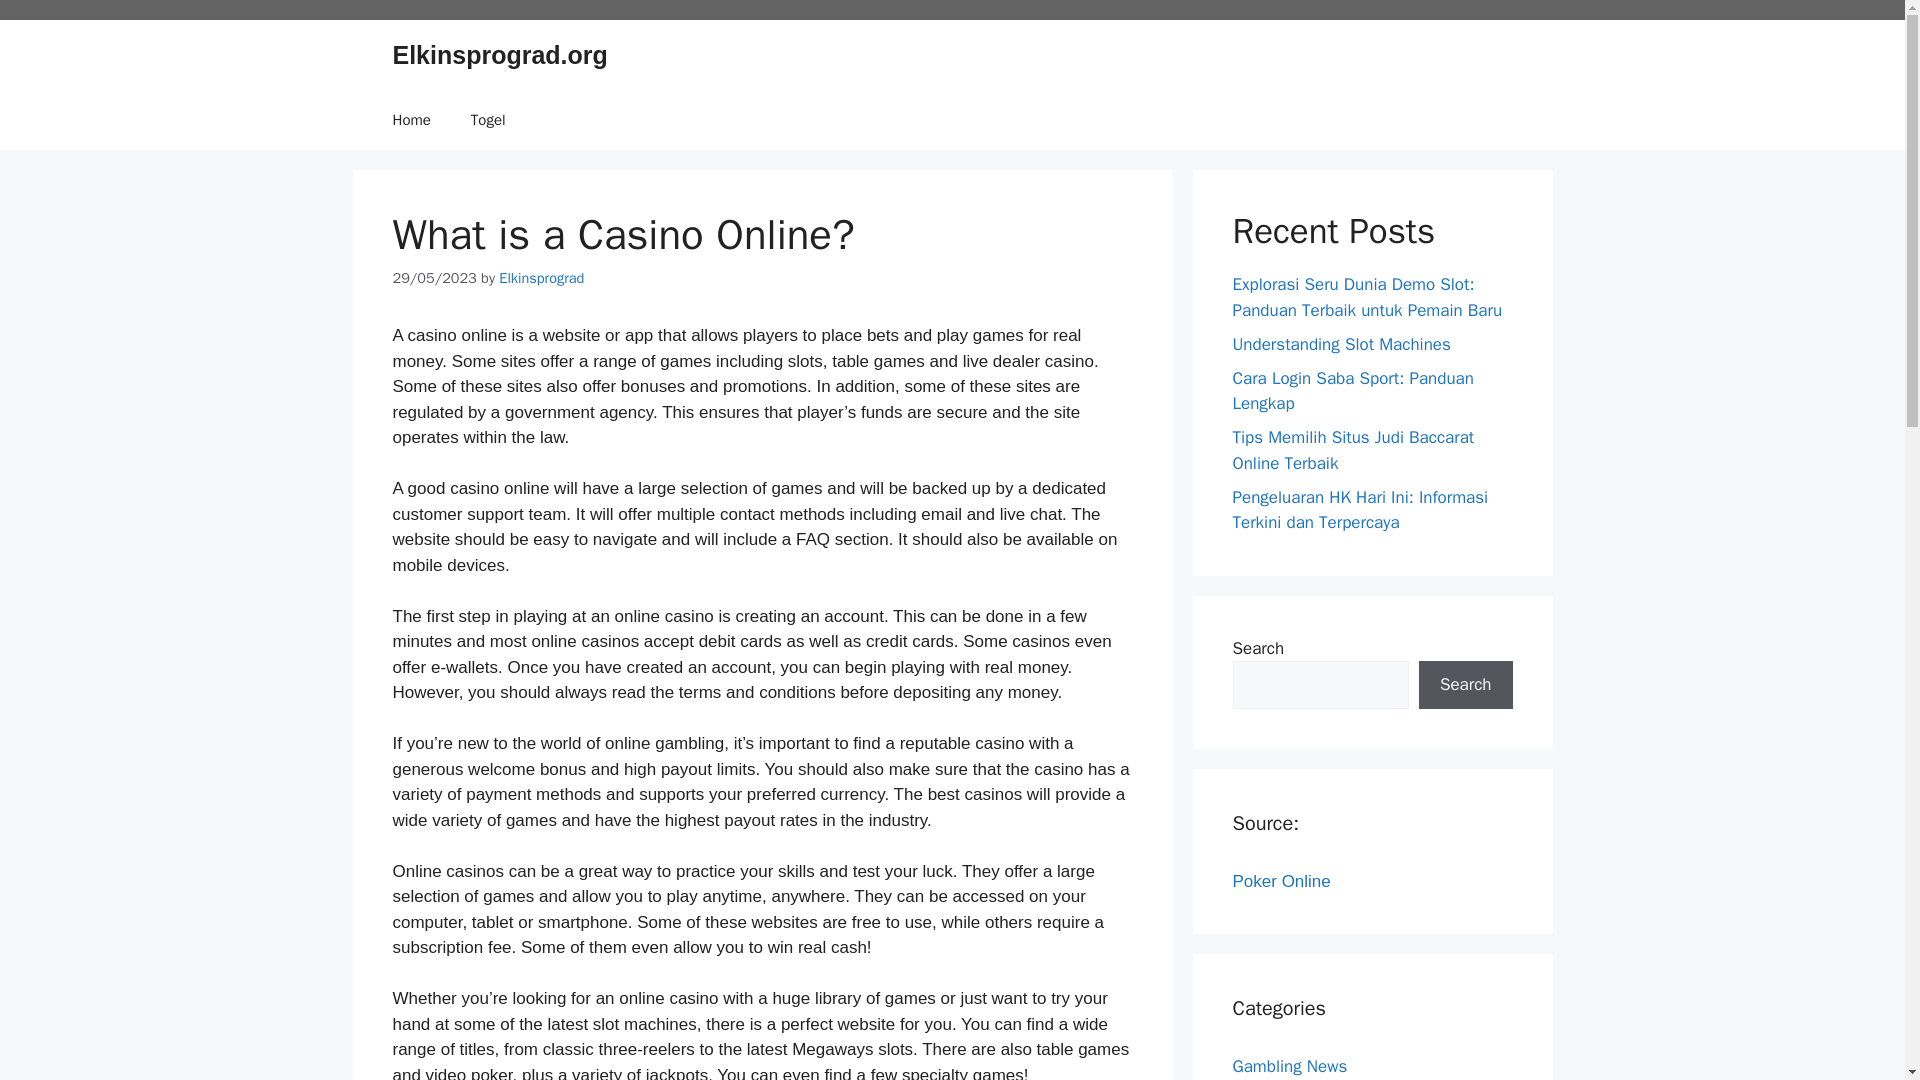 The width and height of the screenshot is (1920, 1080). Describe the element at coordinates (1340, 344) in the screenshot. I see `Understanding Slot Machines` at that location.